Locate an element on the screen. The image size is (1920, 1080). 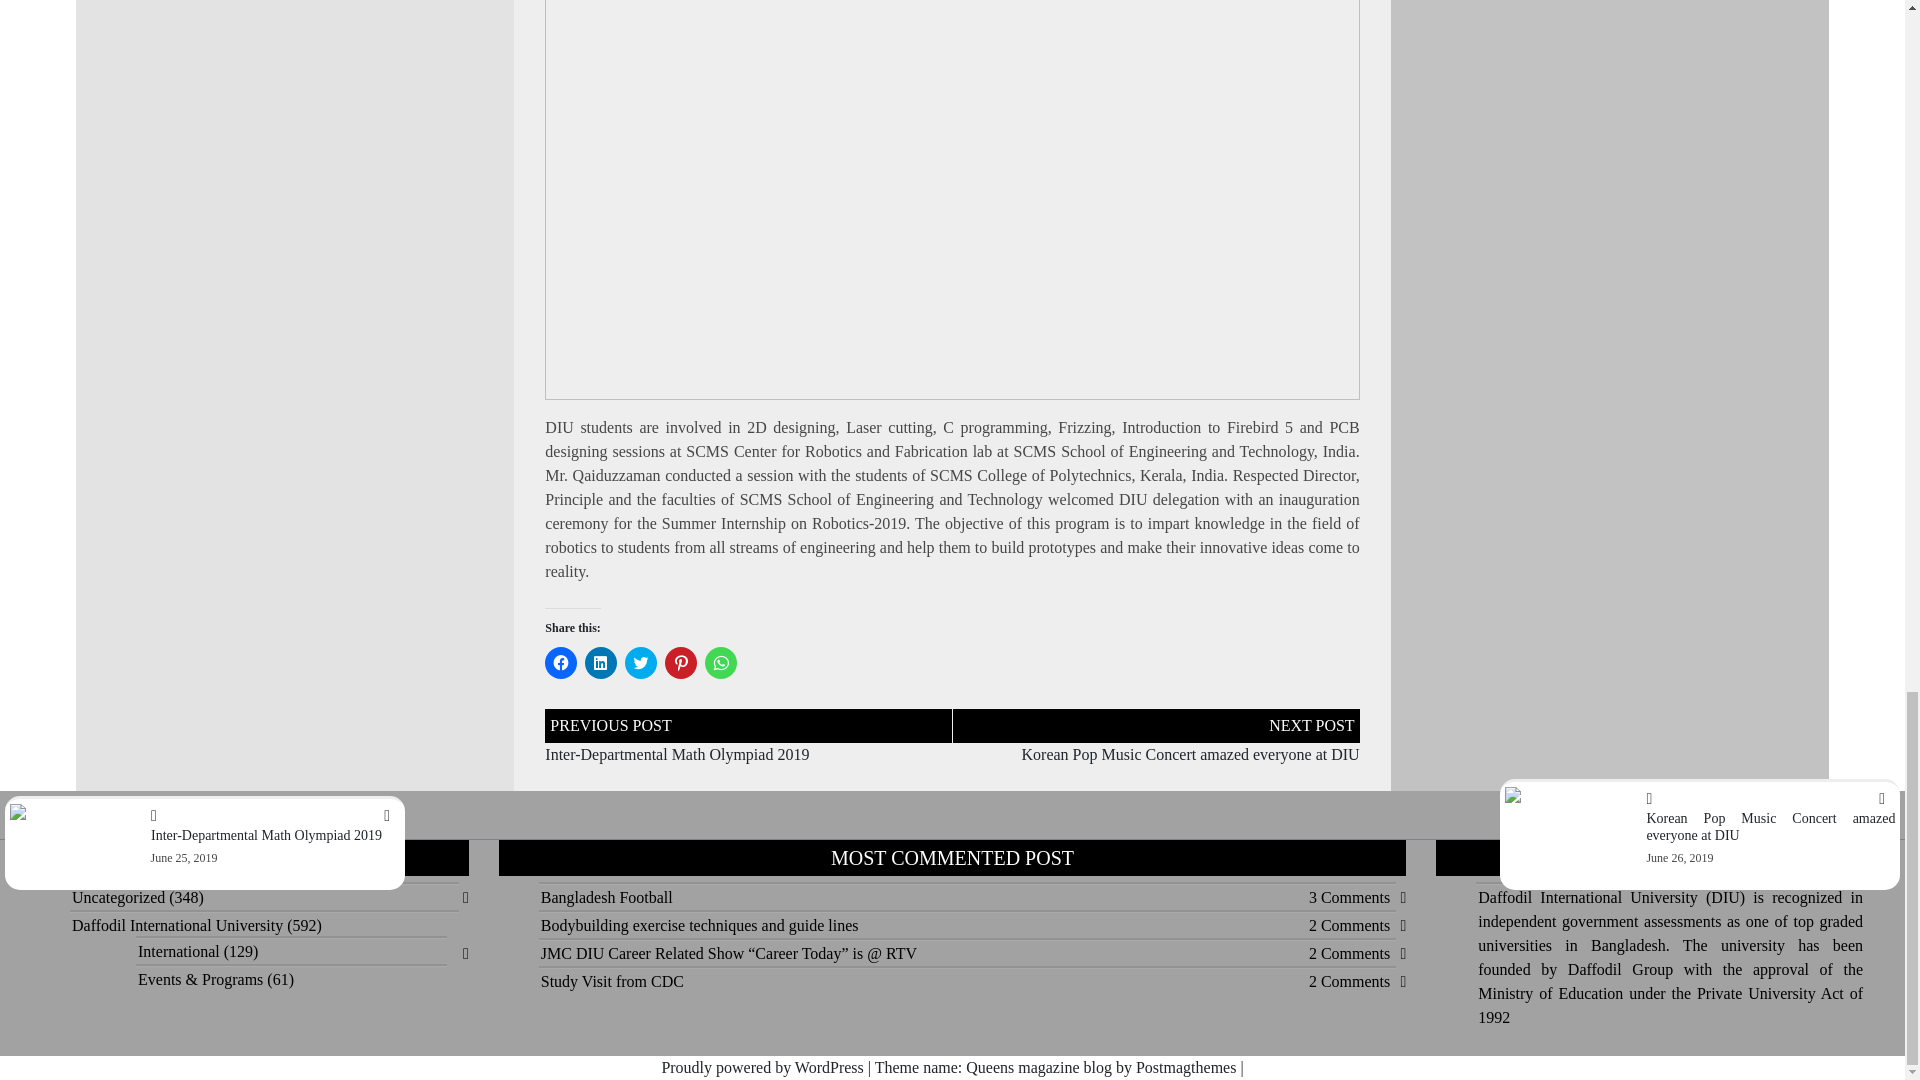
Click to share on LinkedIn is located at coordinates (600, 662).